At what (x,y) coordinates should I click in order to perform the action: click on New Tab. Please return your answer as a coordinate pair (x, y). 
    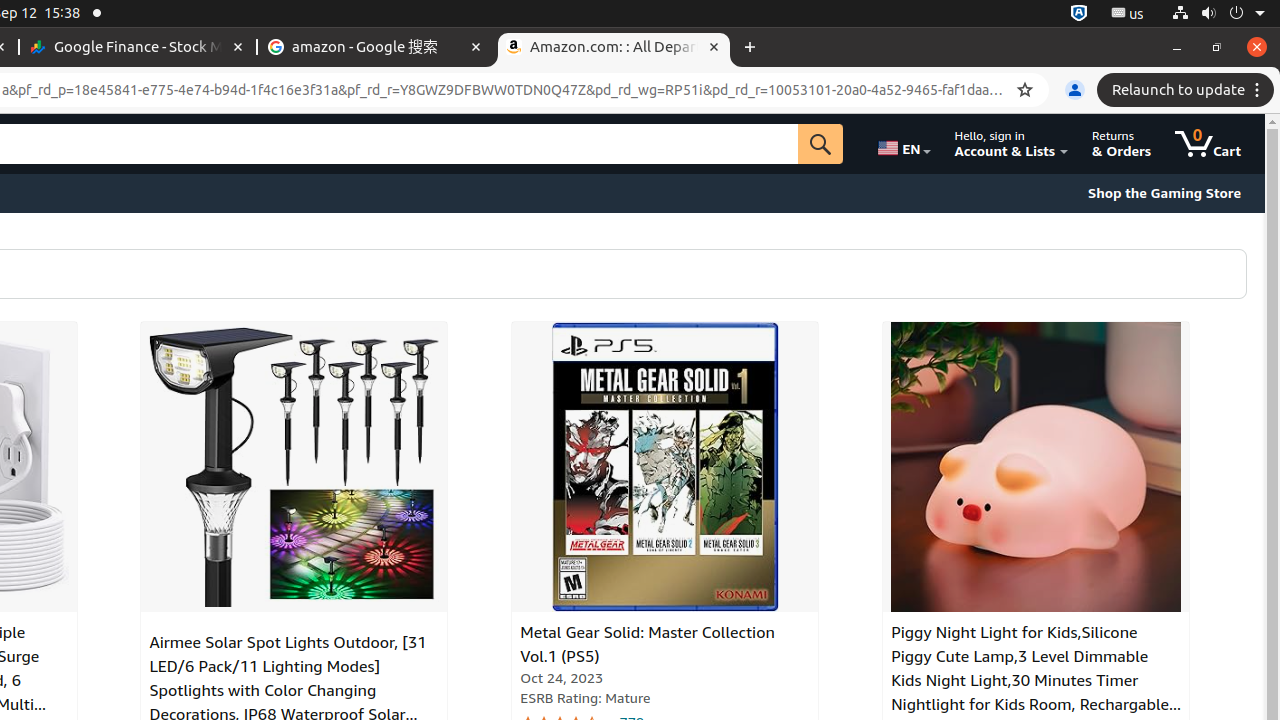
    Looking at the image, I should click on (750, 48).